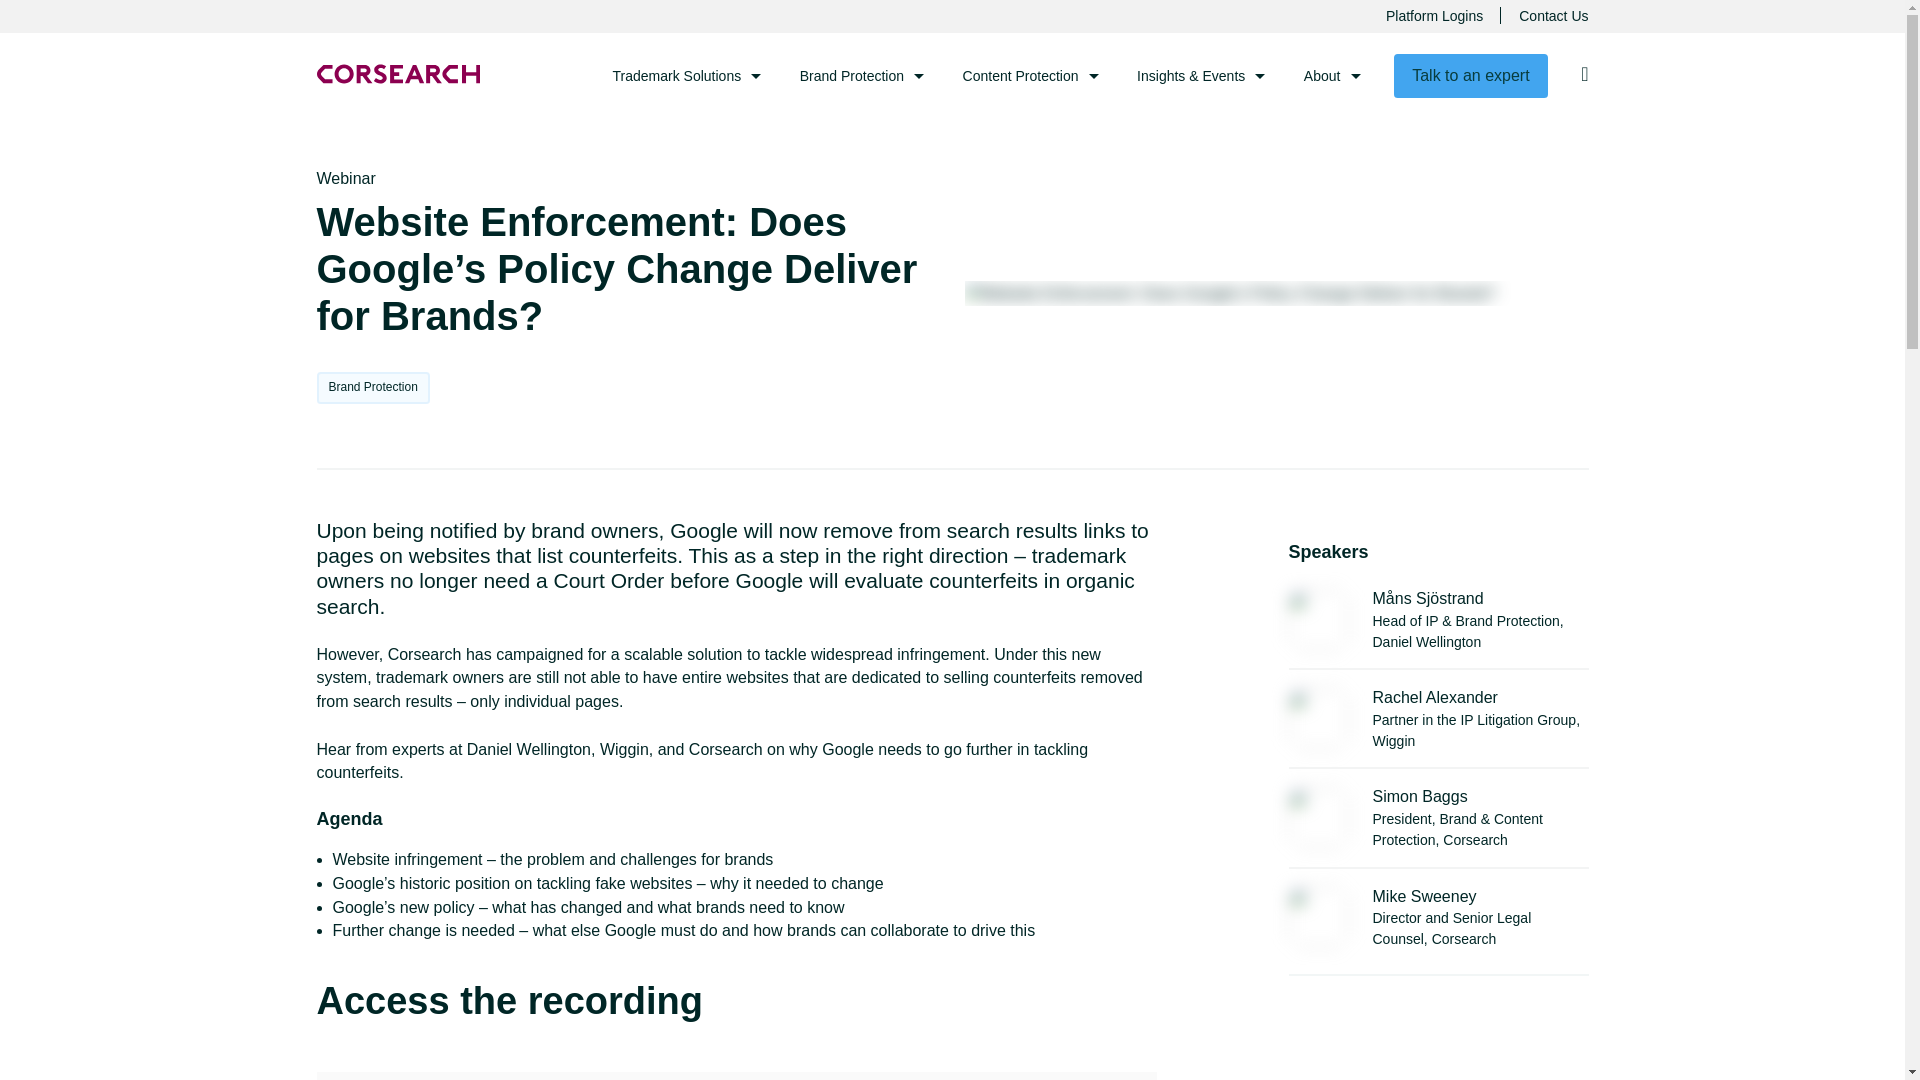  I want to click on About, so click(1332, 75).